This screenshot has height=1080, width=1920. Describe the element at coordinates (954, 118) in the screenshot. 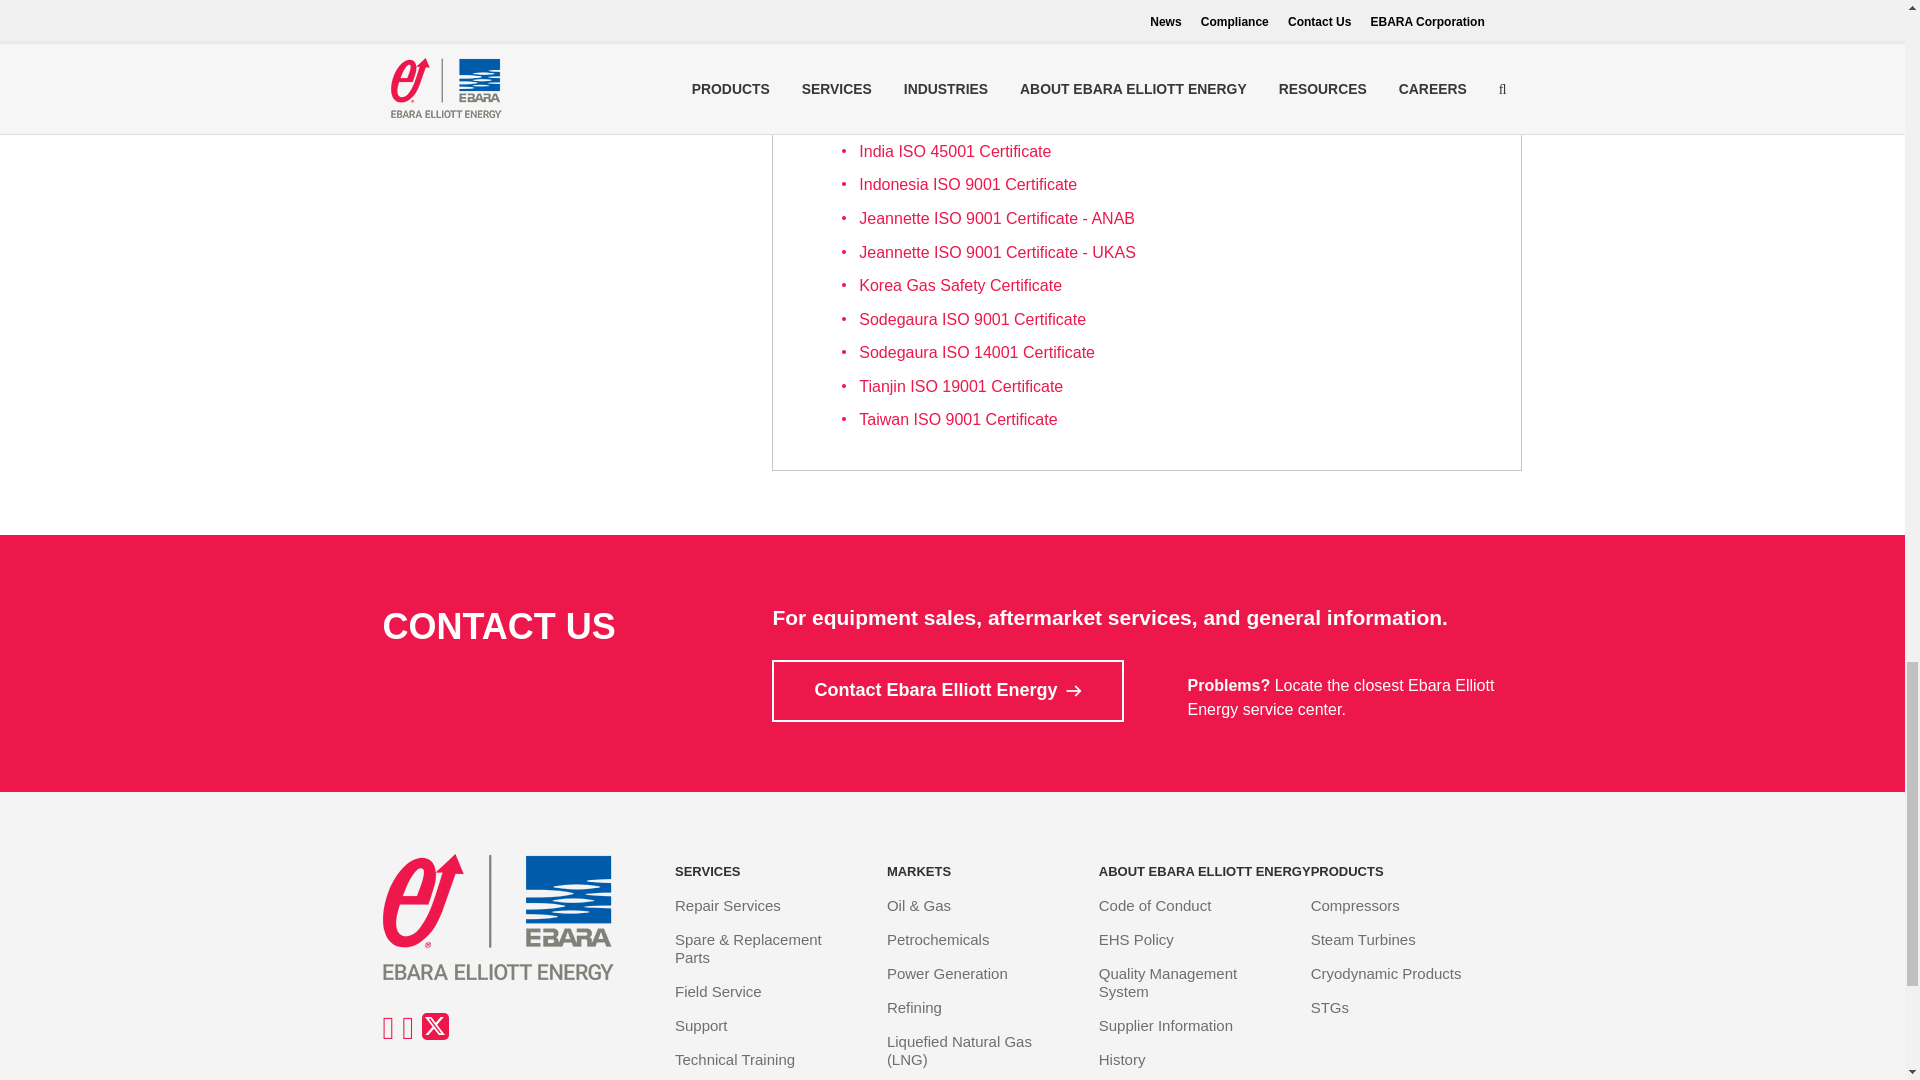

I see `India ISO 14001 Certificate` at that location.